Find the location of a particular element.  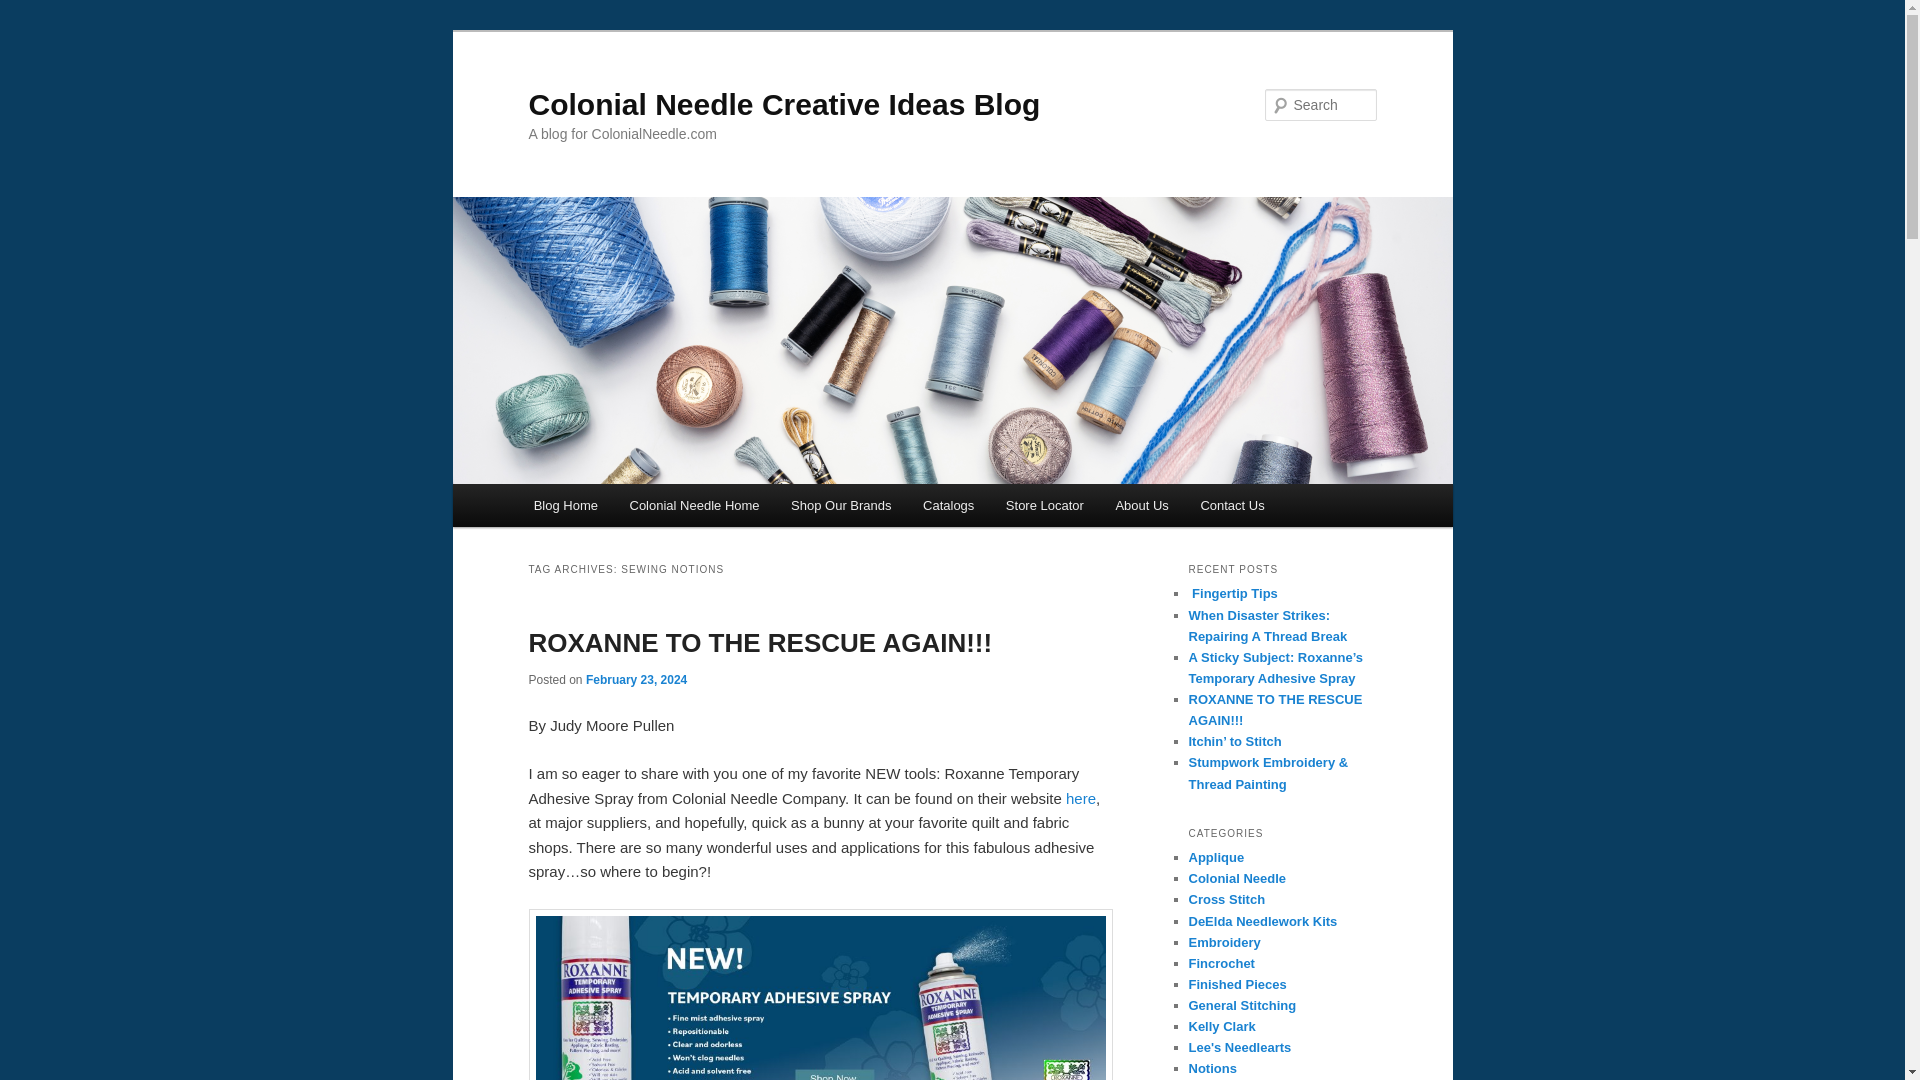

ROXANNE TO THE RESCUE AGAIN!!! is located at coordinates (760, 642).